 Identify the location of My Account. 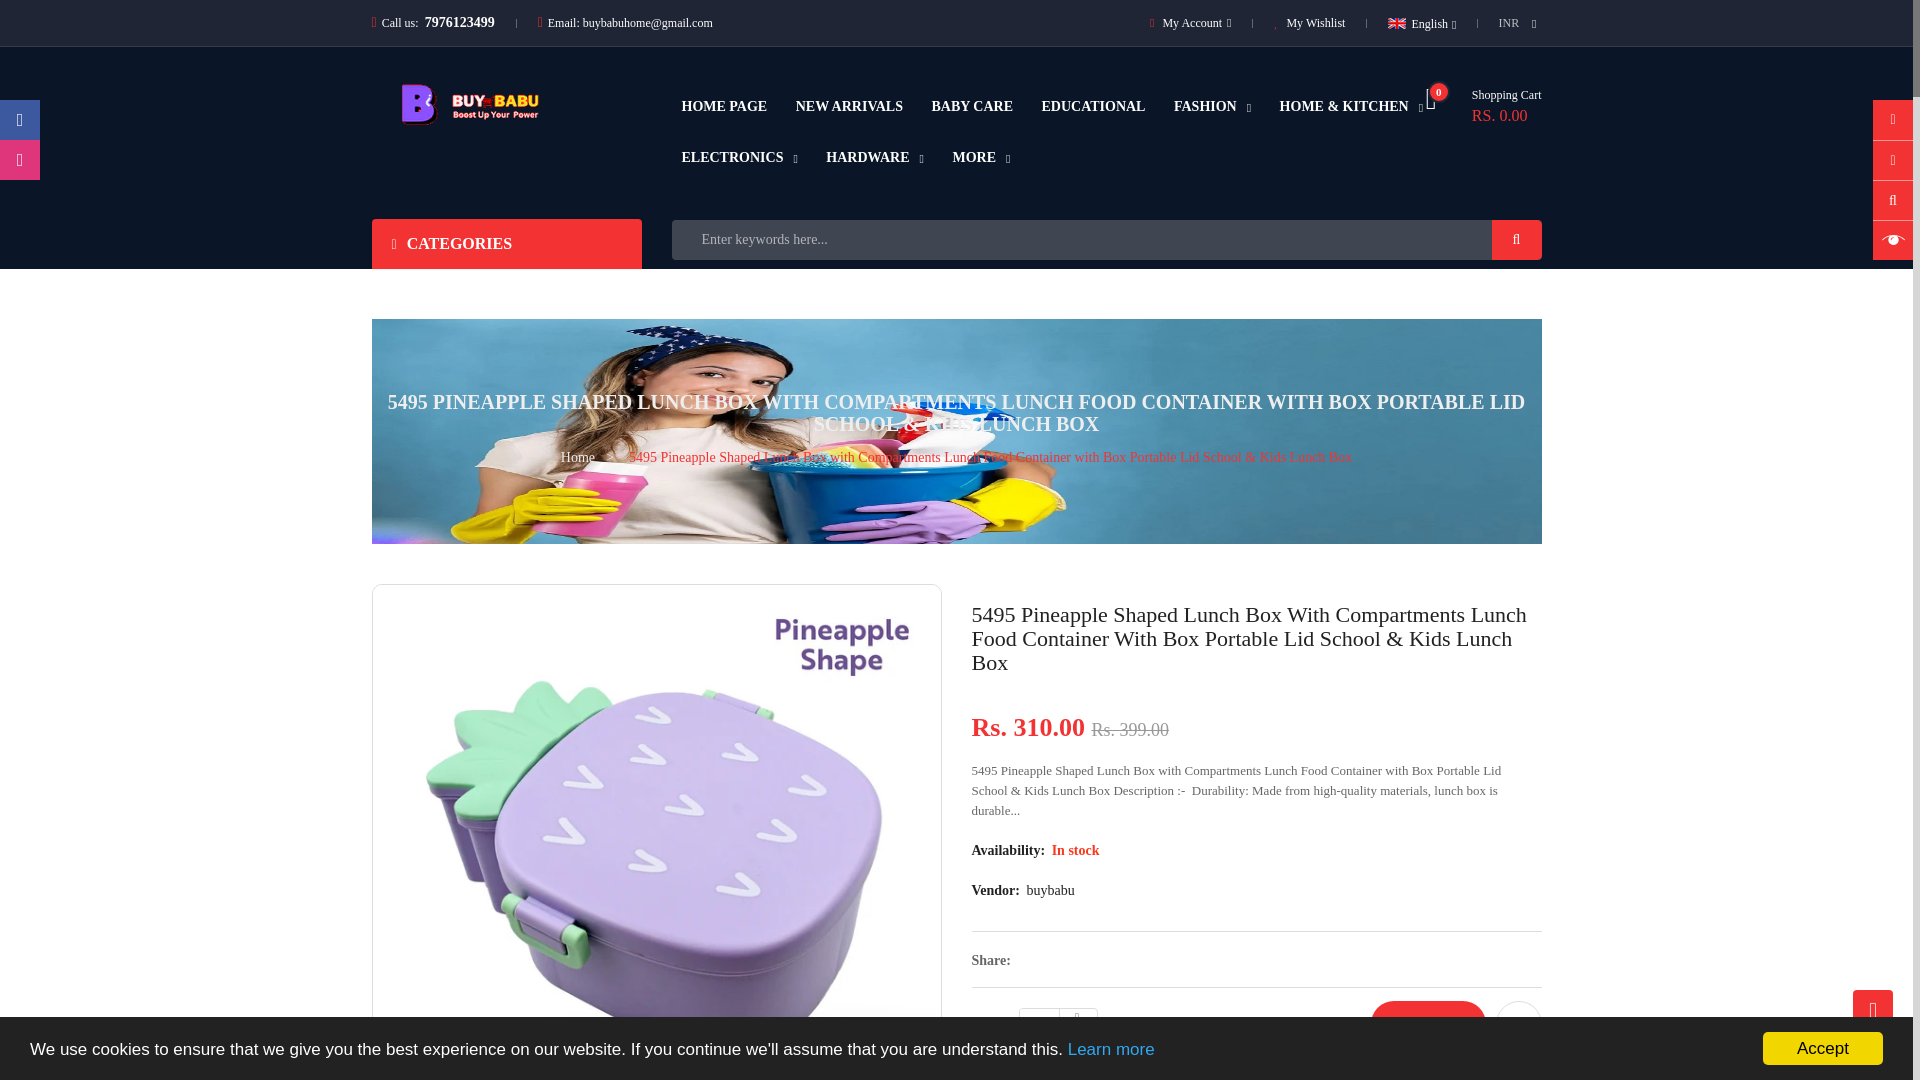
(1422, 24).